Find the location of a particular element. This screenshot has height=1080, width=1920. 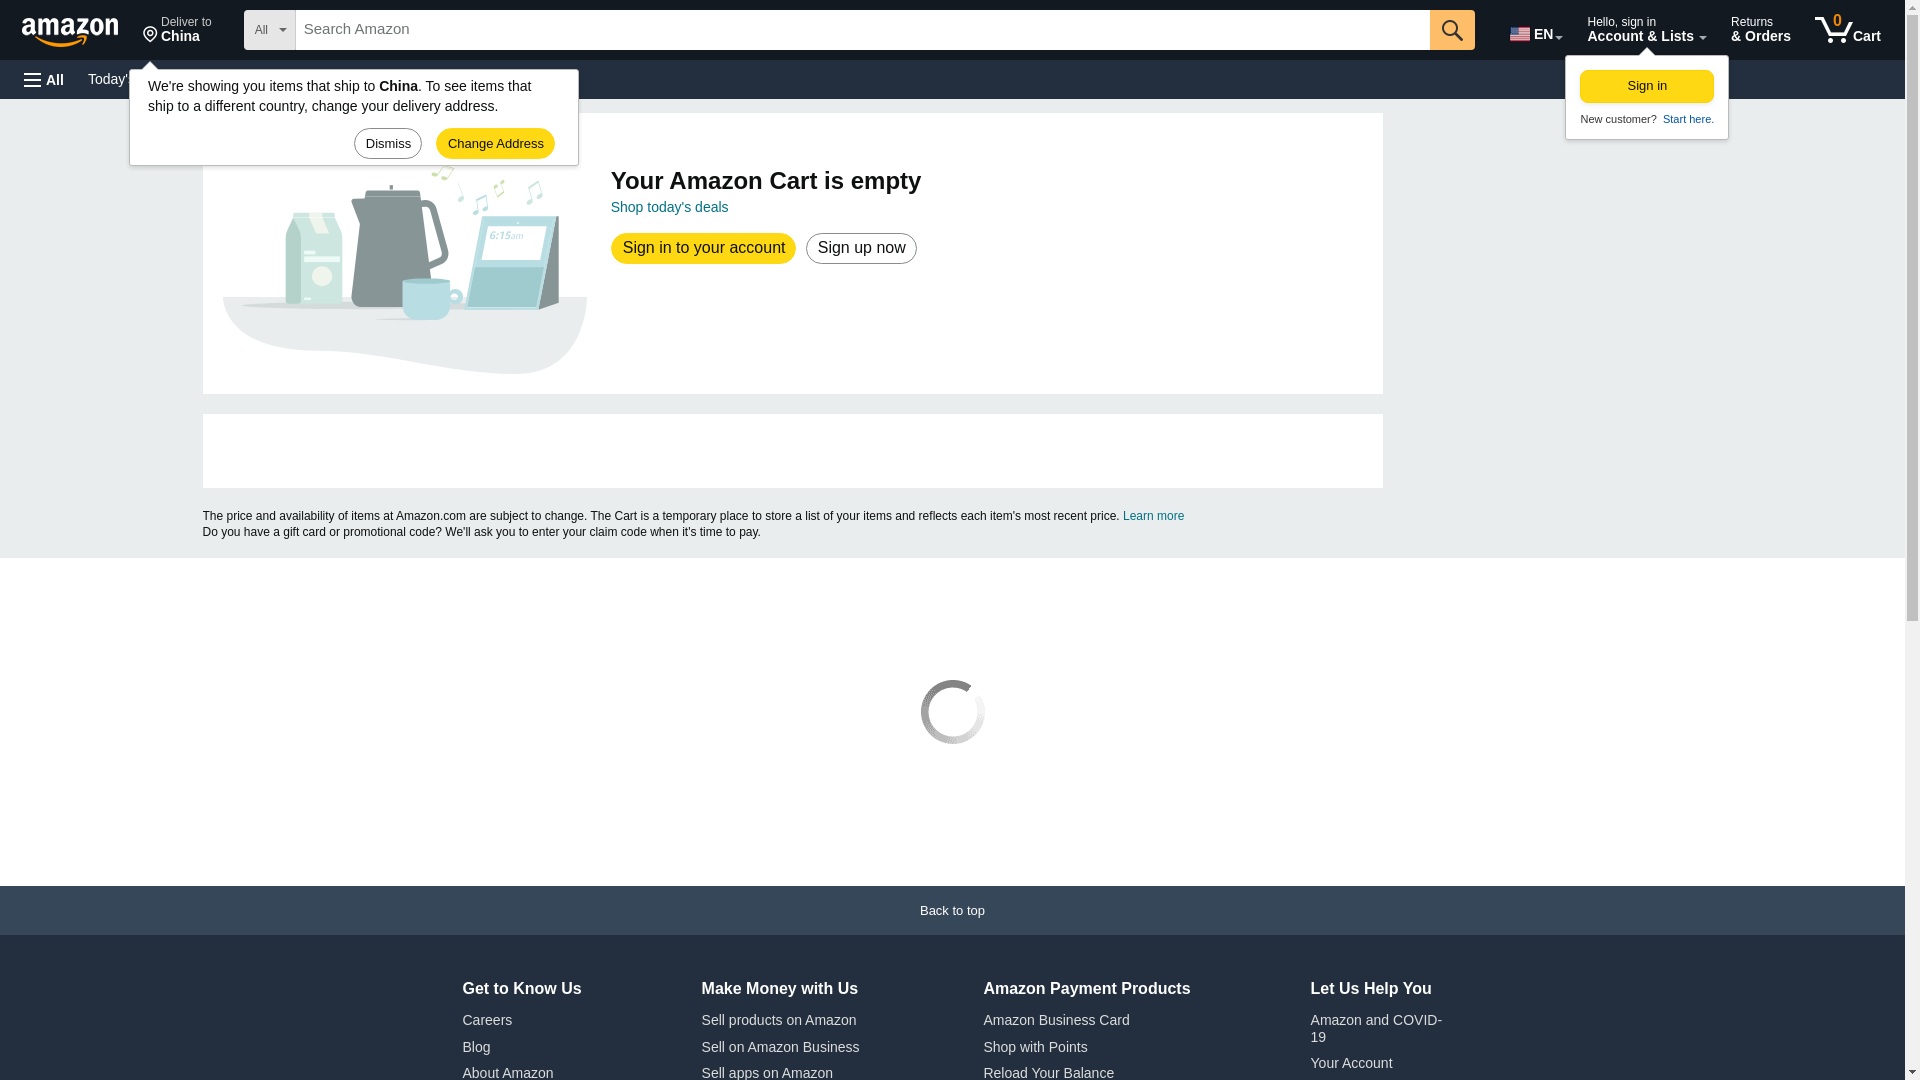

Today's Deals is located at coordinates (131, 78).